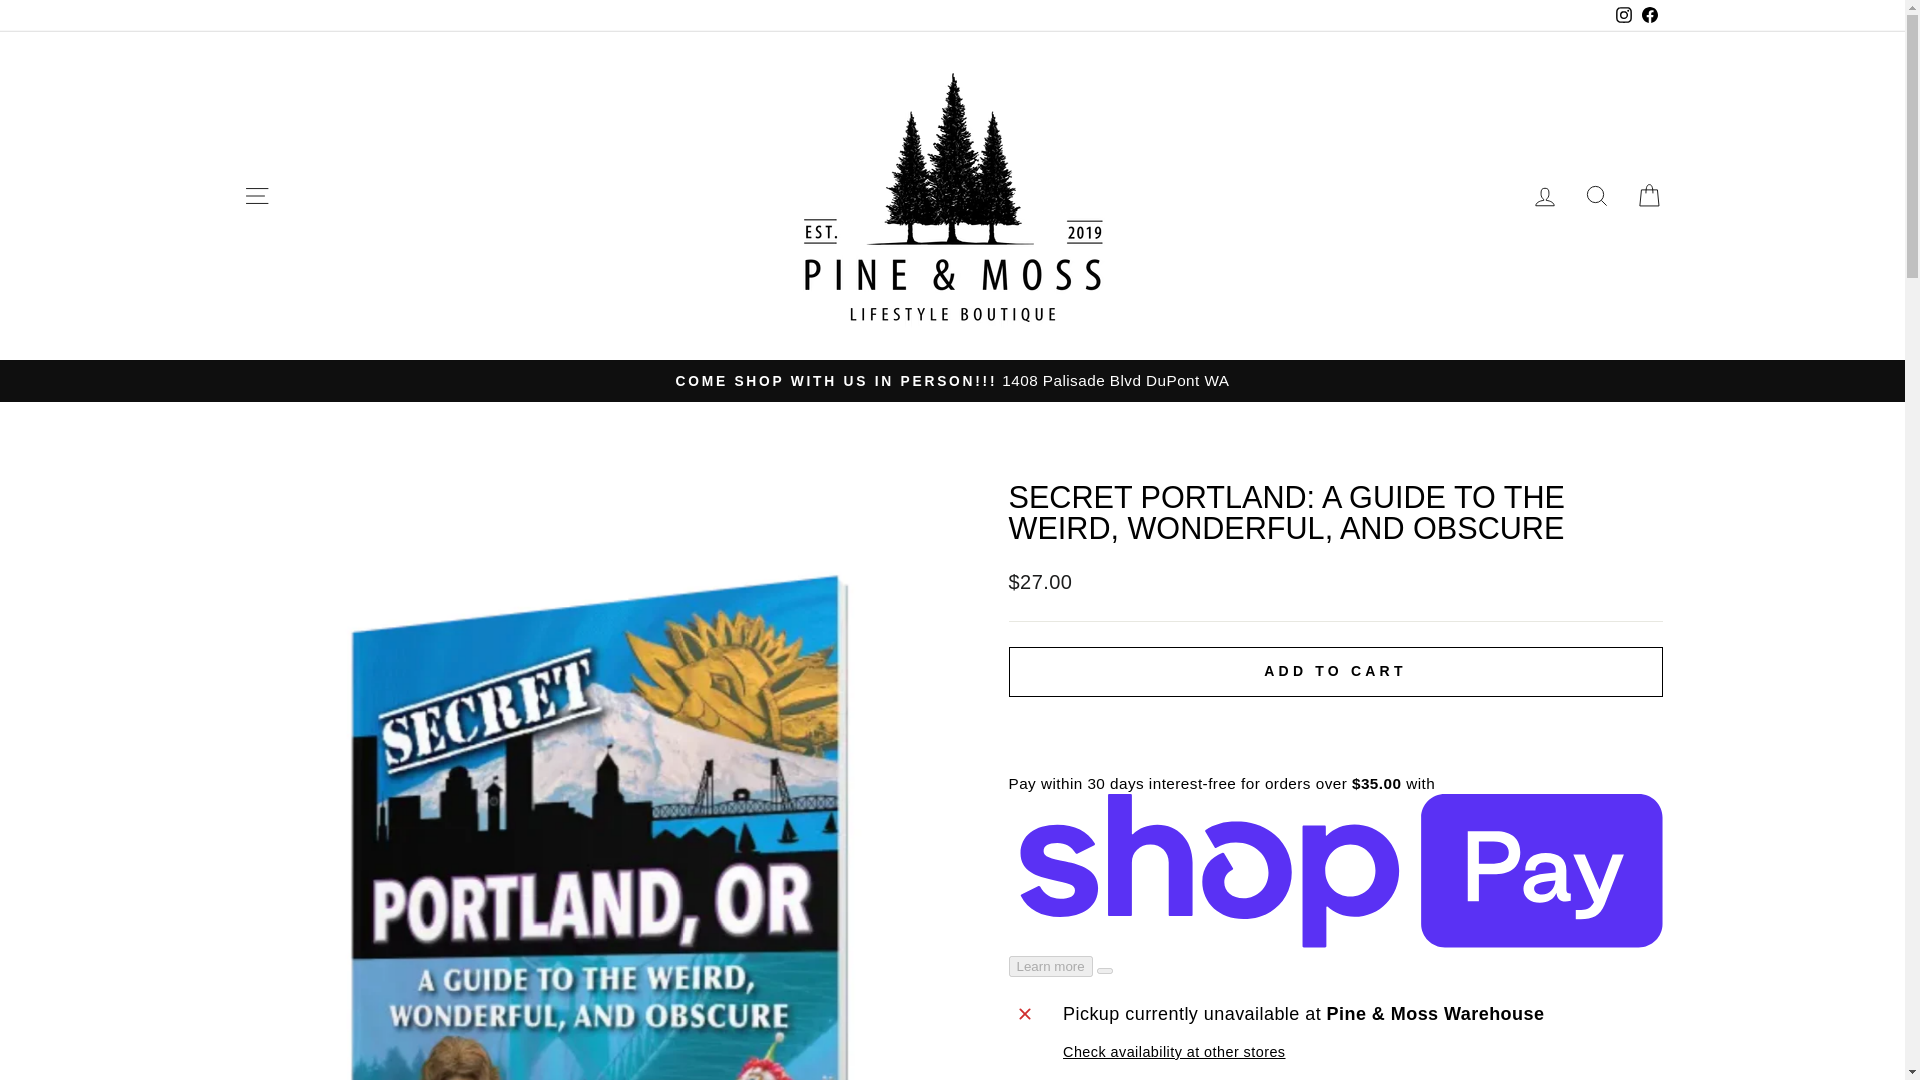 The image size is (1920, 1080). I want to click on ICON-HAMBURGER, so click(256, 196).